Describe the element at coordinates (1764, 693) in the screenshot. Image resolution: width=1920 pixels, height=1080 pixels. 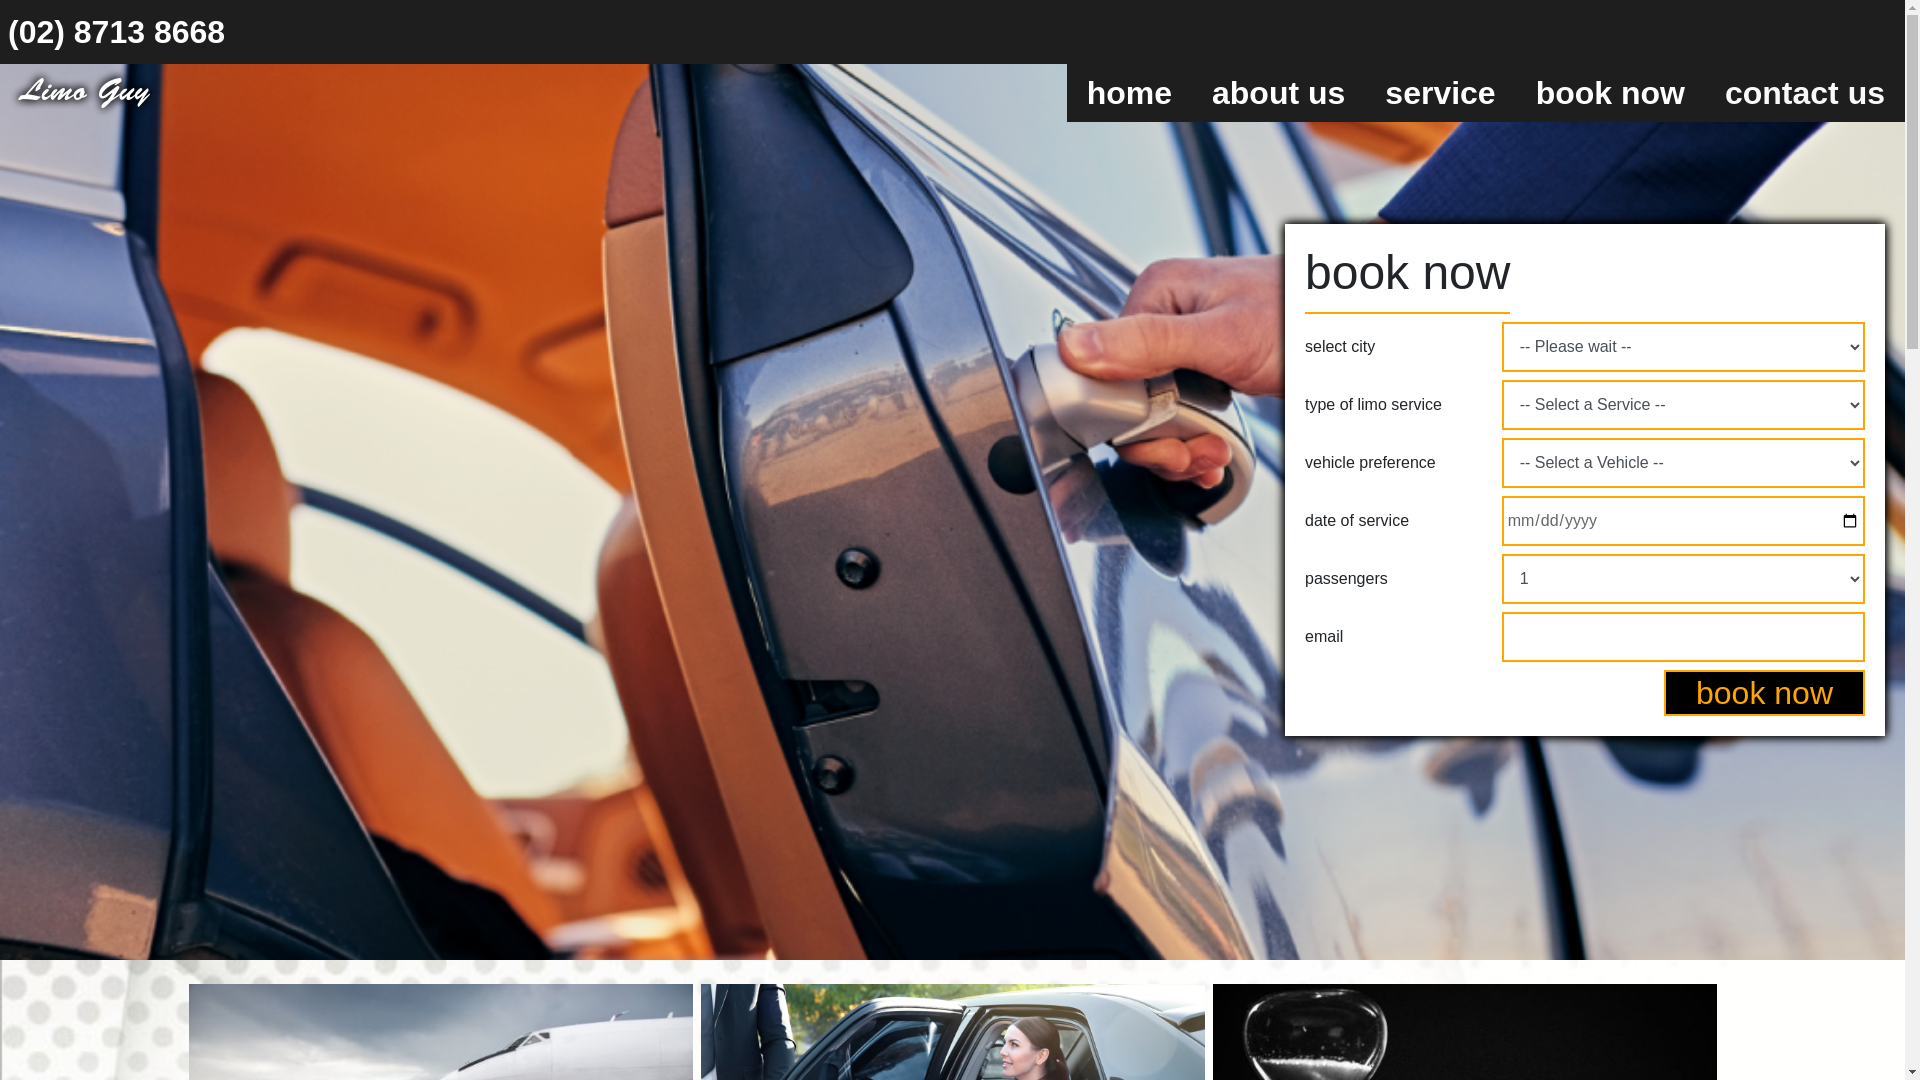
I see `book now` at that location.